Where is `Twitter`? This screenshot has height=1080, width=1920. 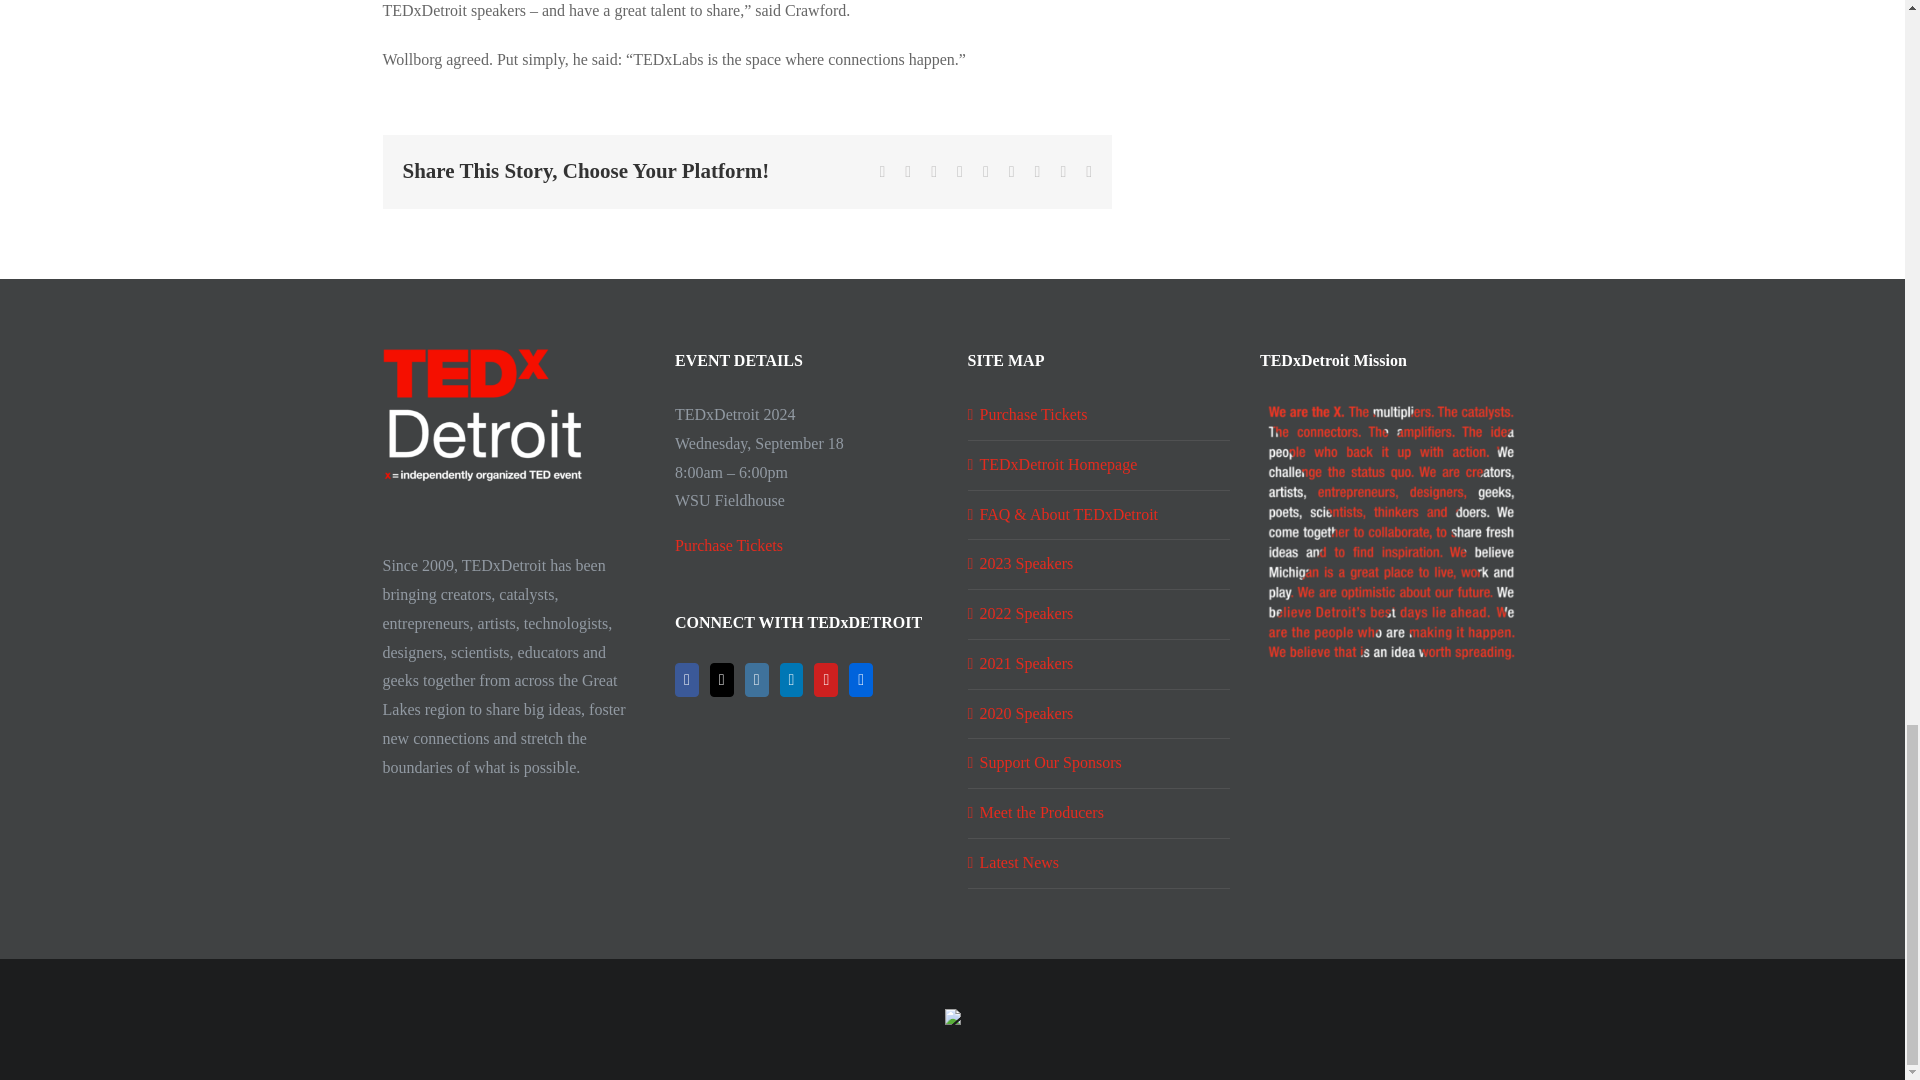
Twitter is located at coordinates (907, 172).